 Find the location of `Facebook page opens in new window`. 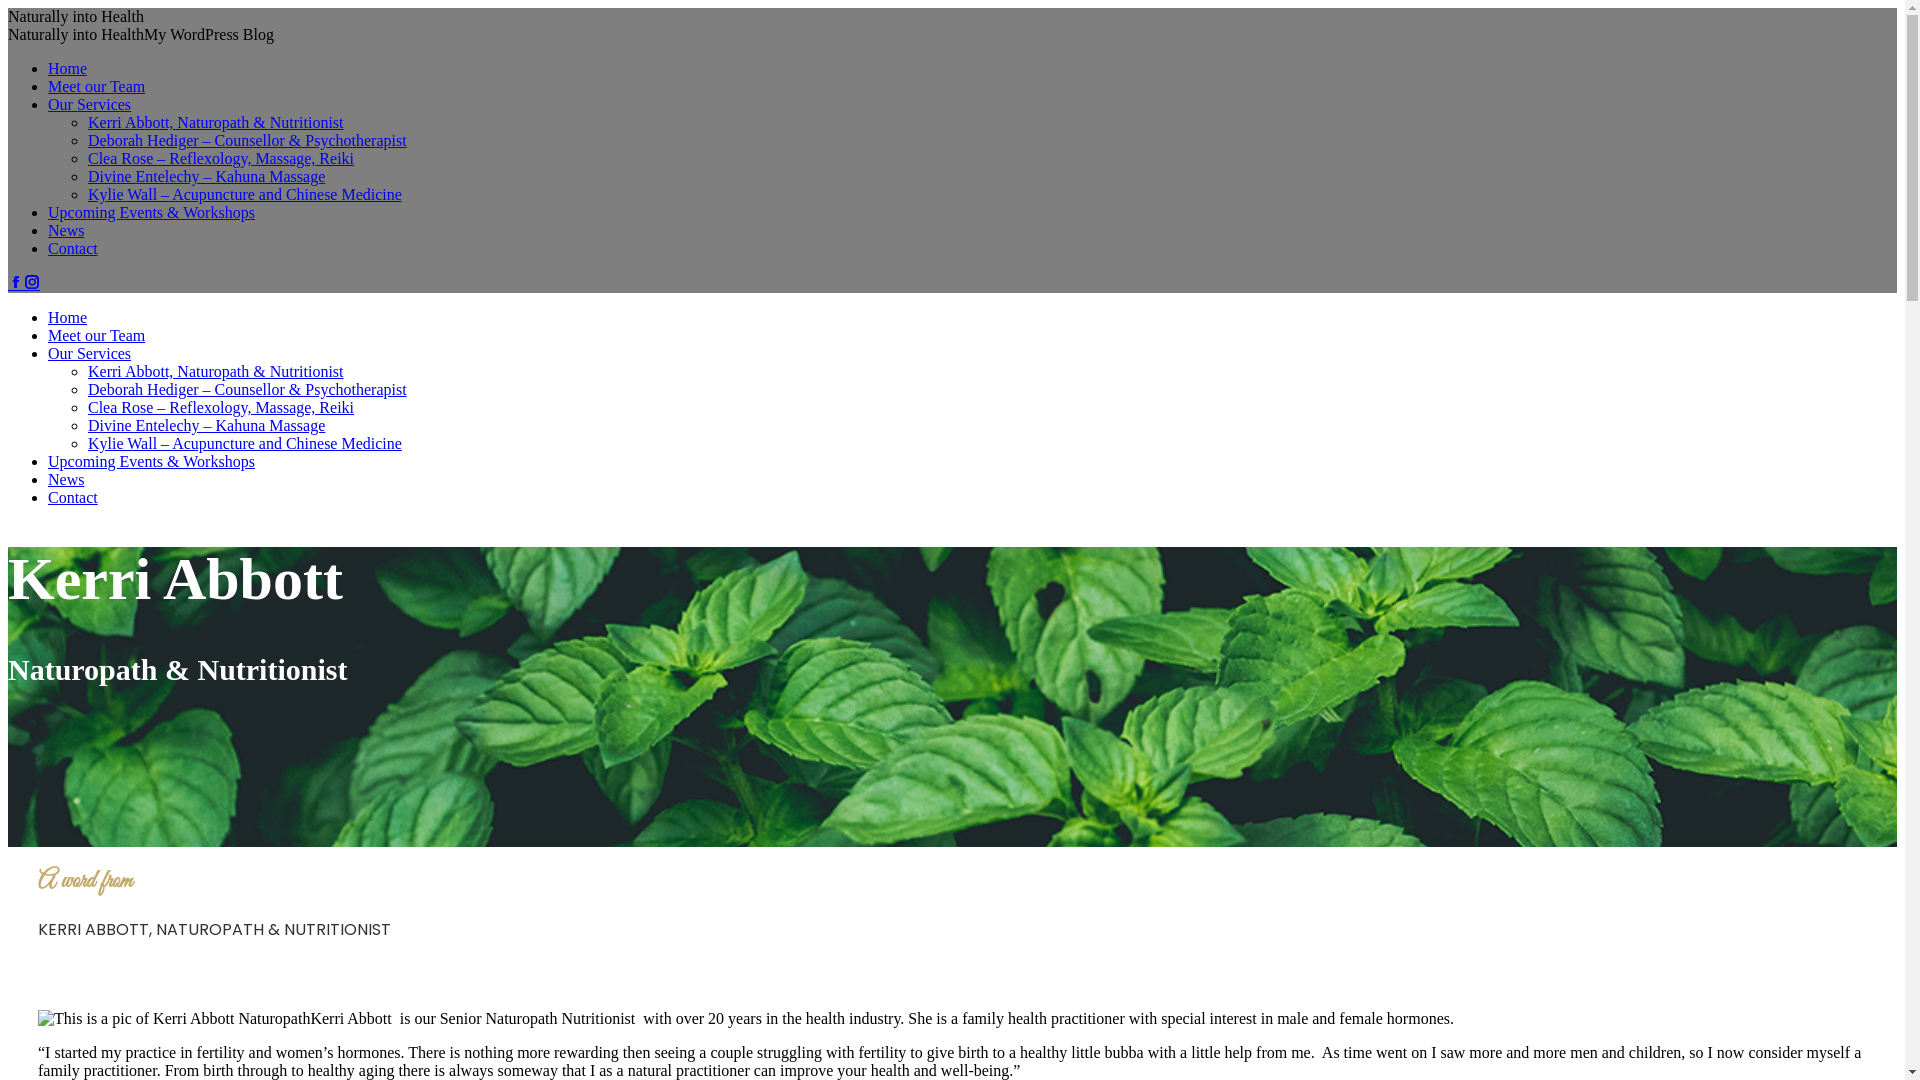

Facebook page opens in new window is located at coordinates (16, 284).